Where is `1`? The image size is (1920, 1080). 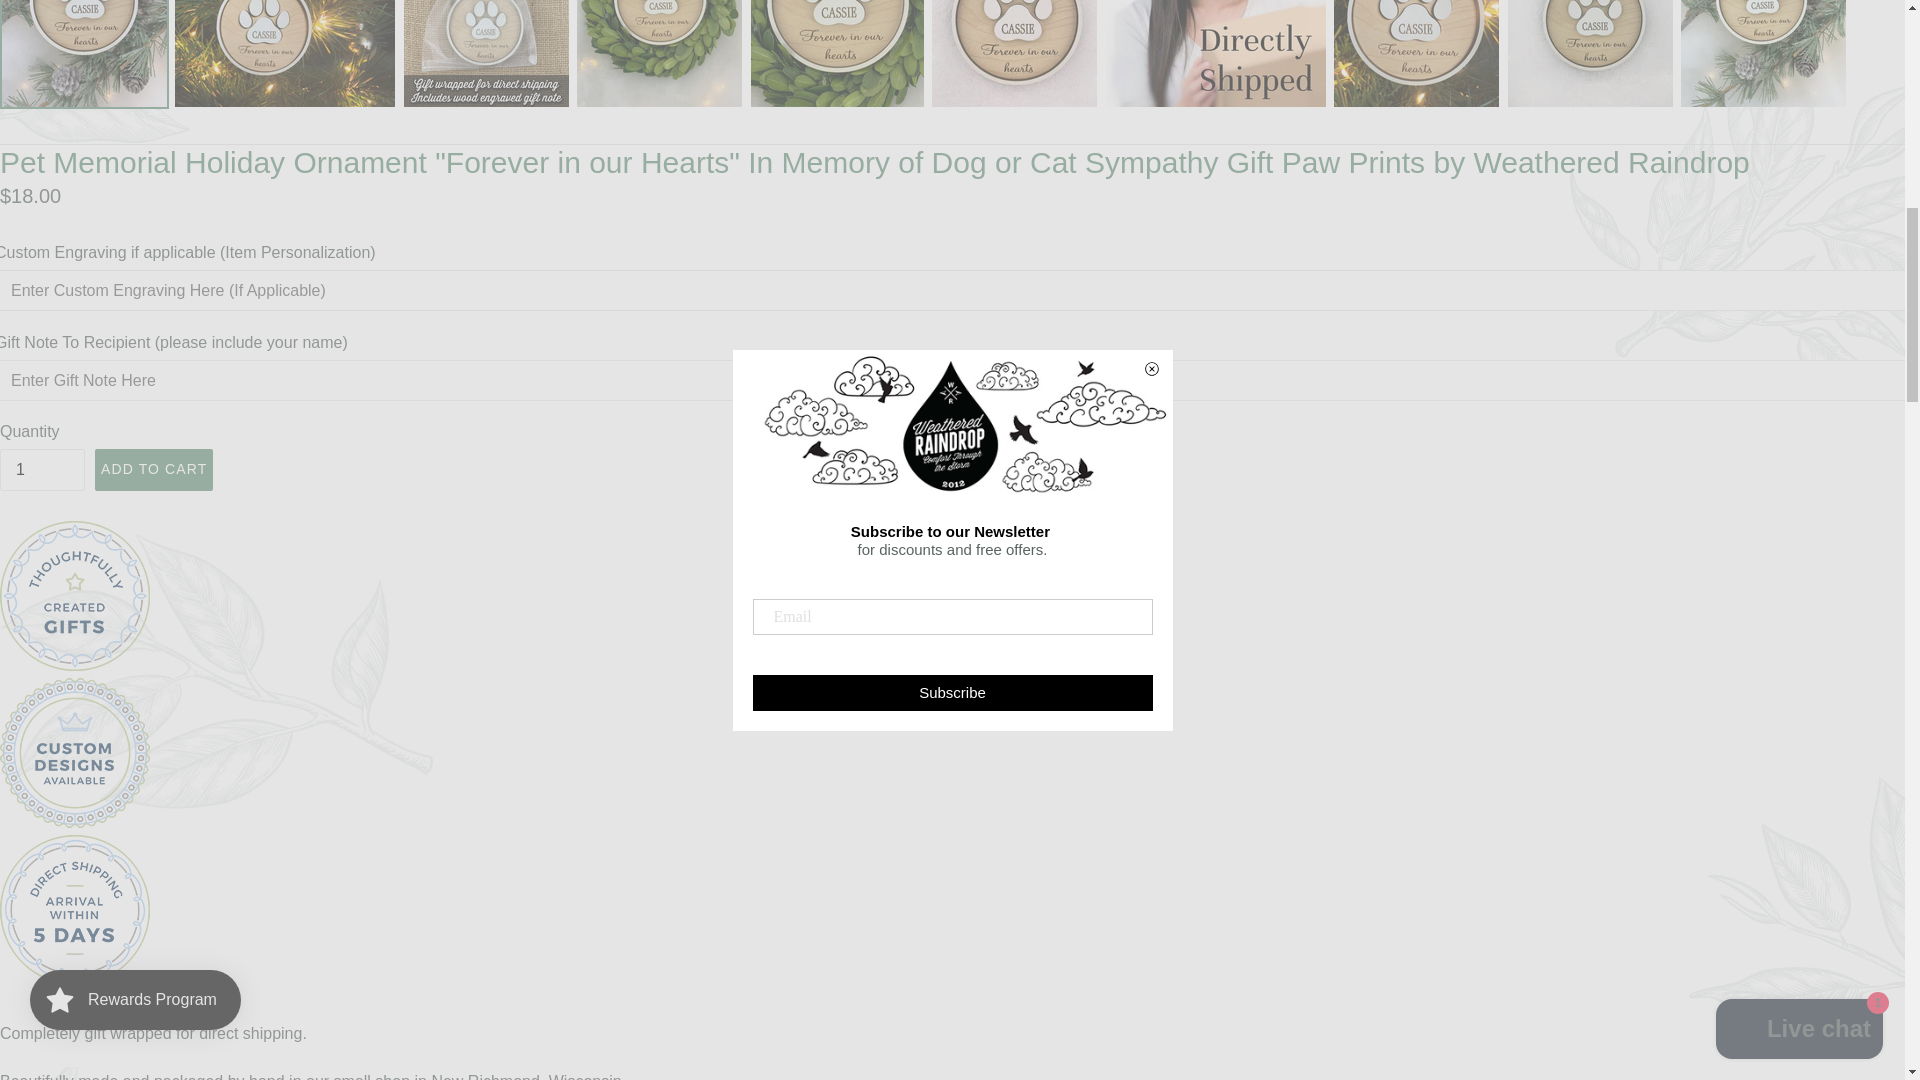 1 is located at coordinates (42, 470).